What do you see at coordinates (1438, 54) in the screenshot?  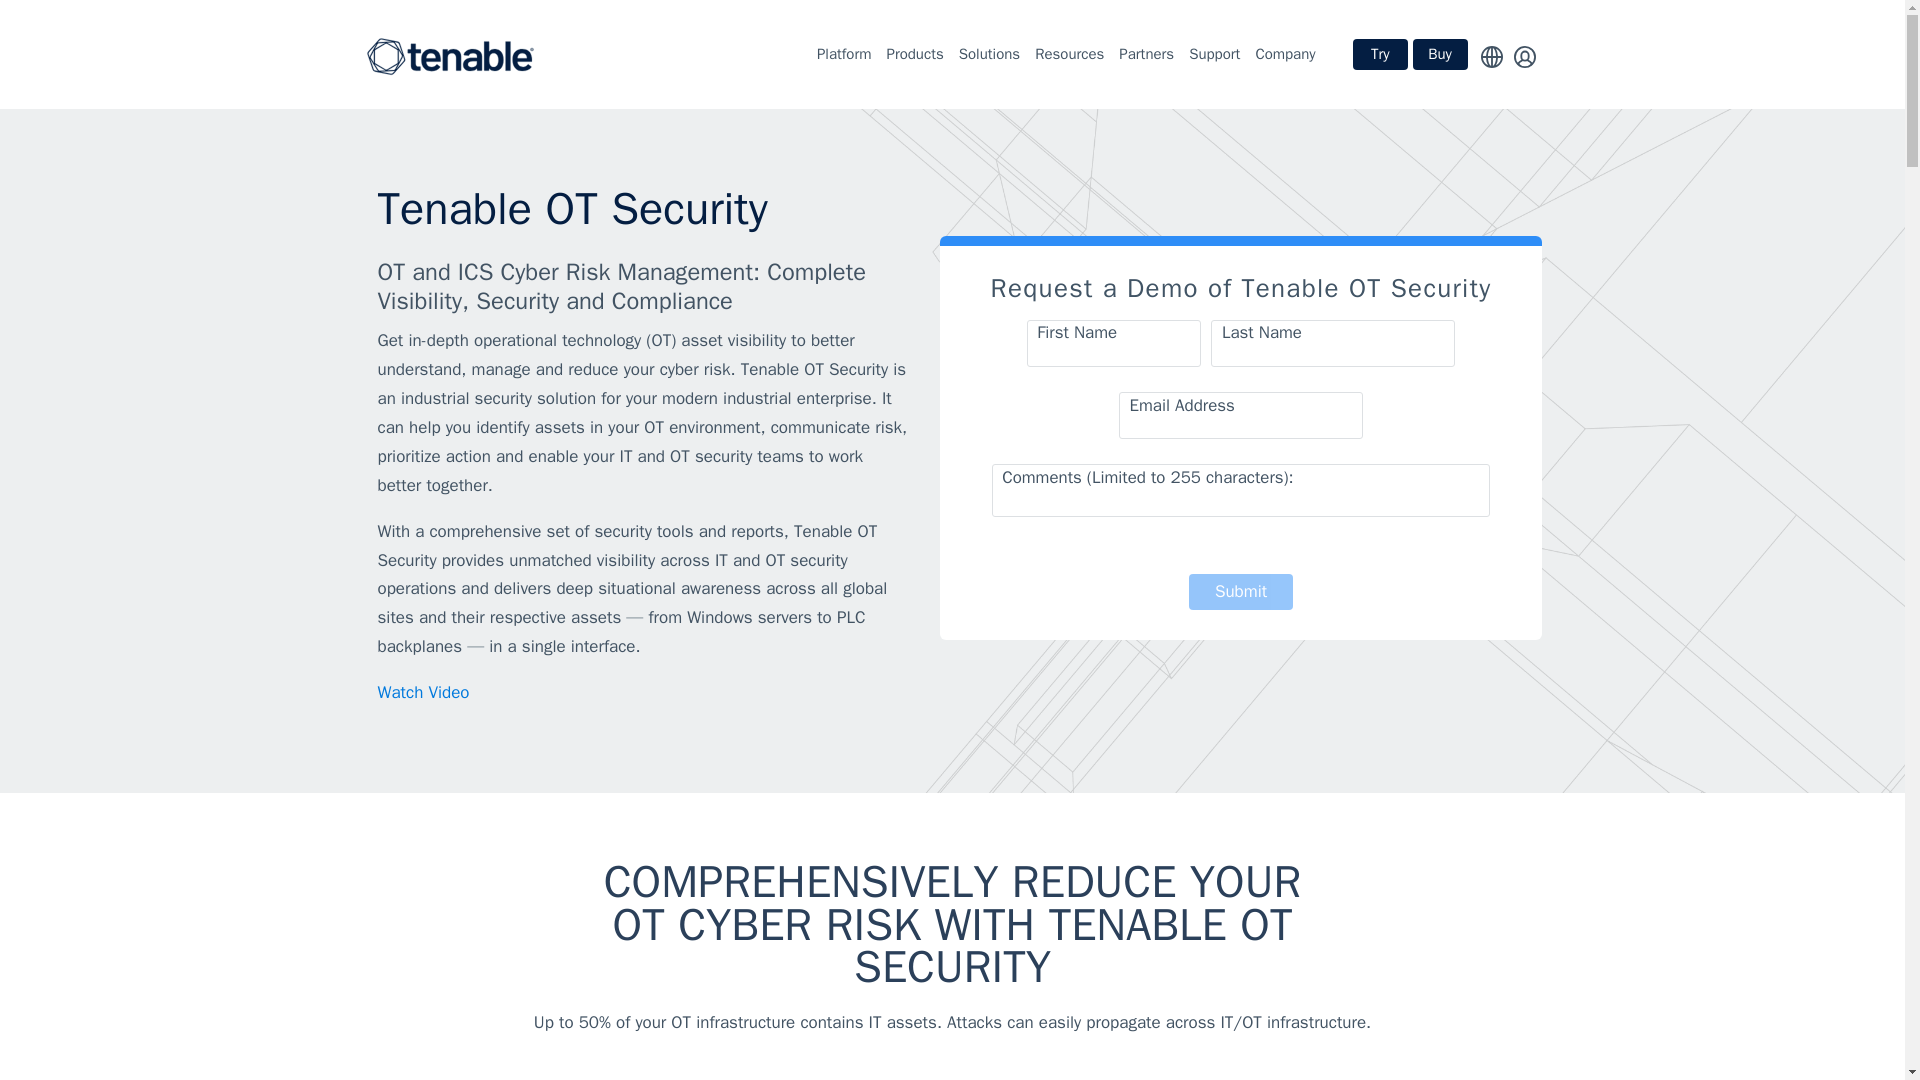 I see `Buy` at bounding box center [1438, 54].